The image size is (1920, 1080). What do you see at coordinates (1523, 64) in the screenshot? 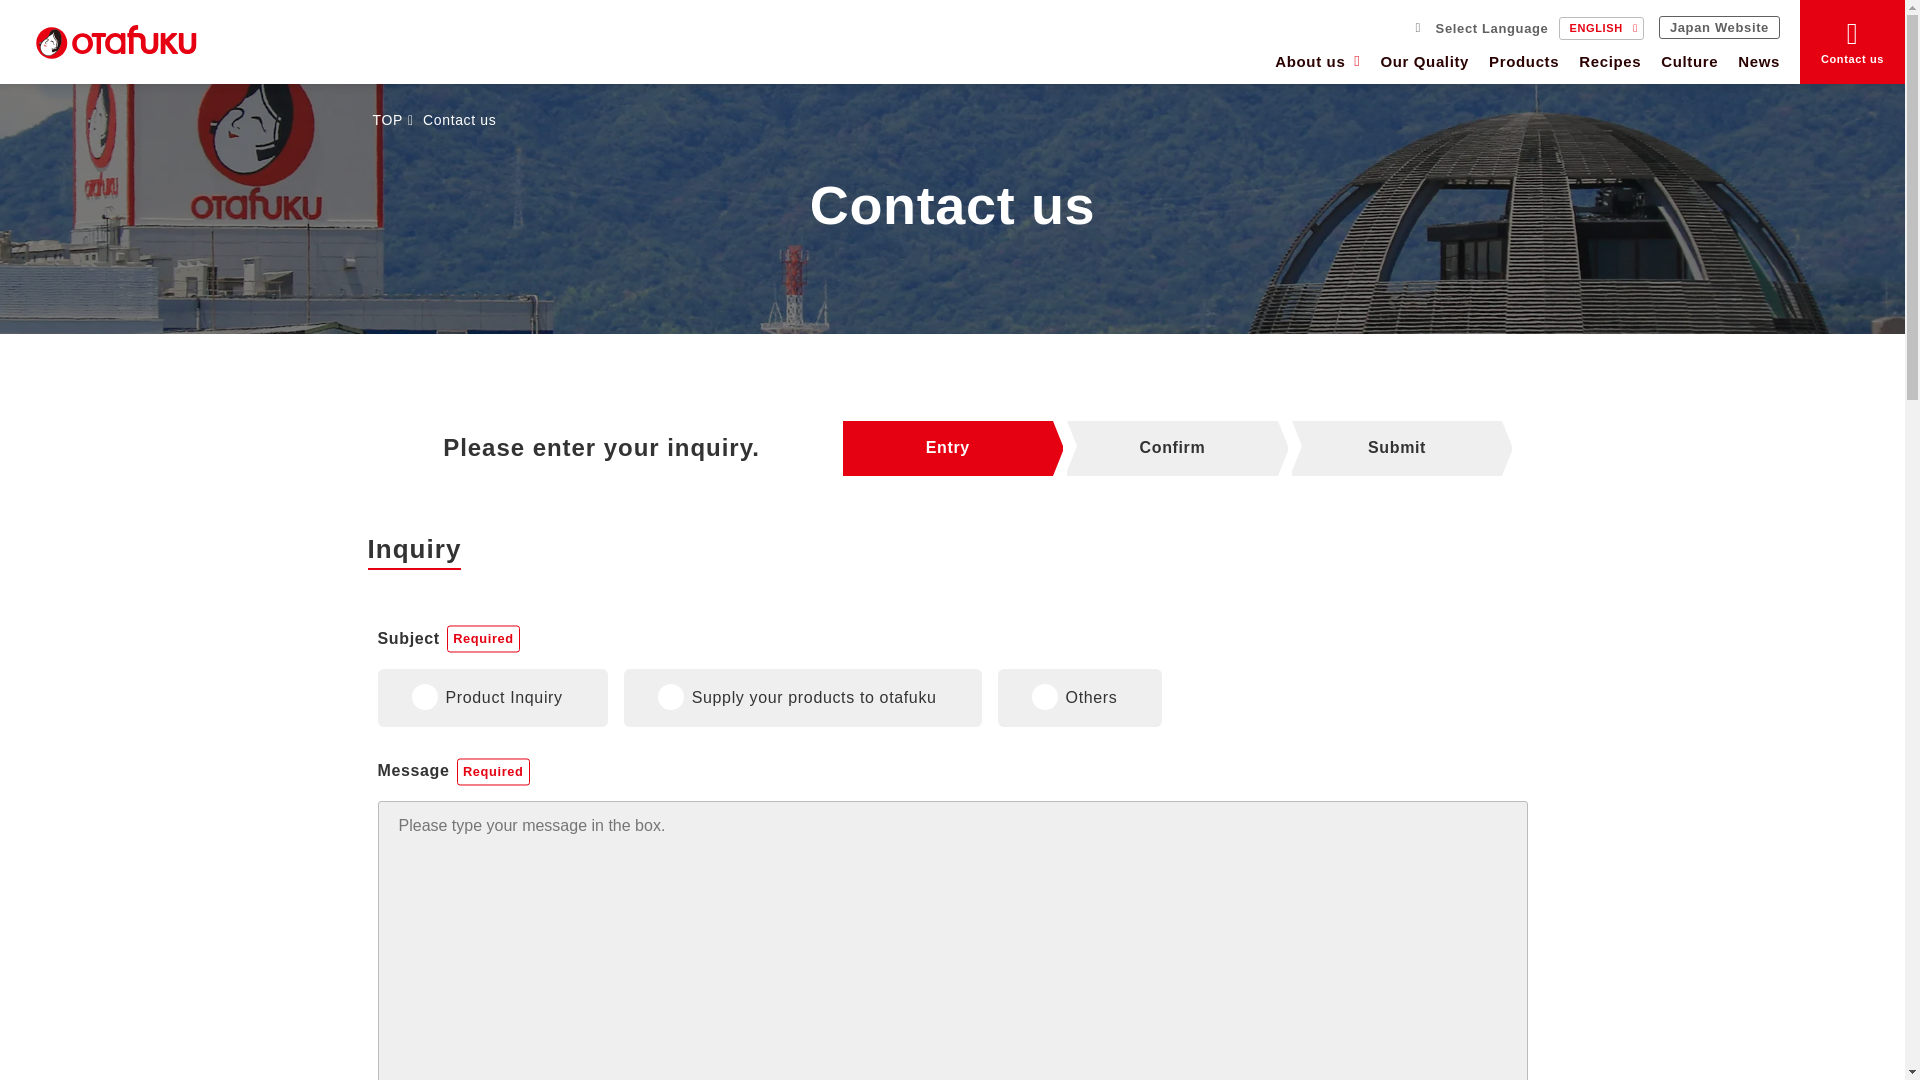
I see `Products` at bounding box center [1523, 64].